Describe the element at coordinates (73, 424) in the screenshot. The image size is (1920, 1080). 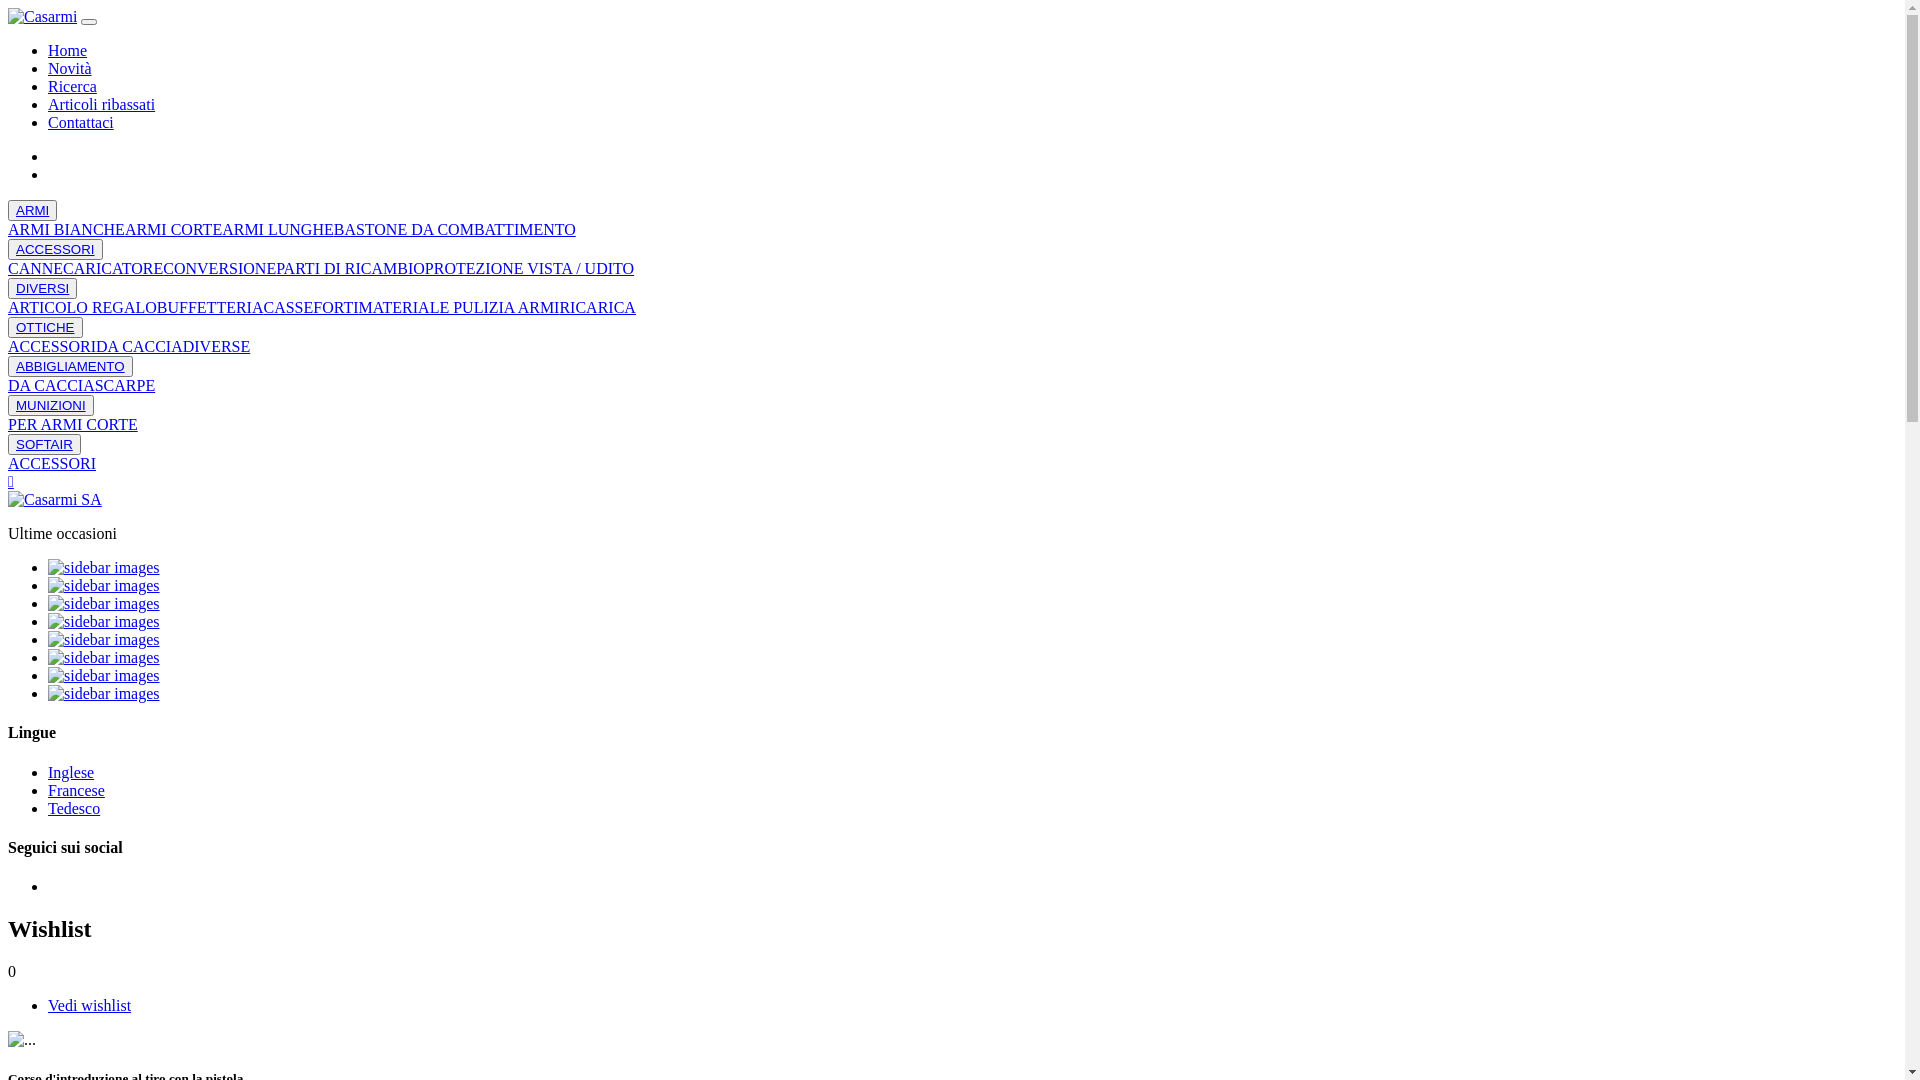
I see `PER ARMI CORTE` at that location.